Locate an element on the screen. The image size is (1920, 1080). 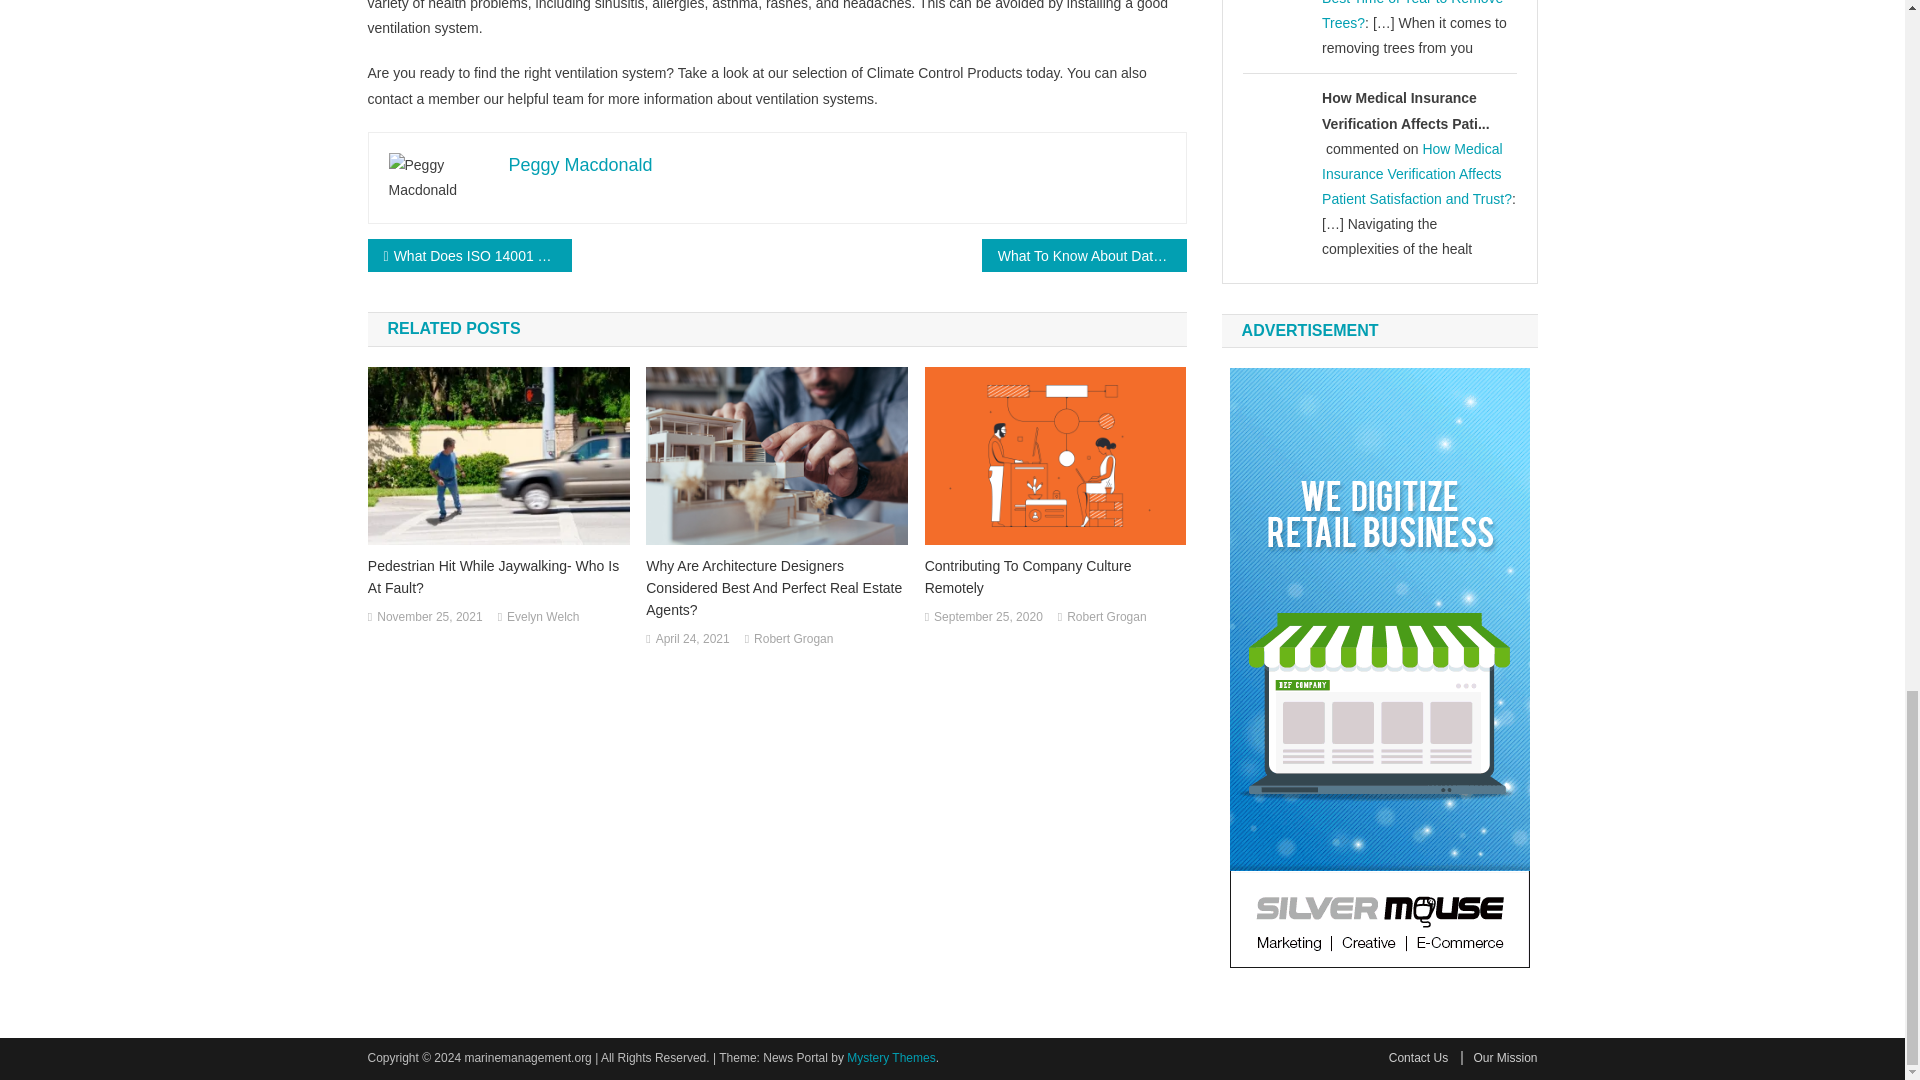
September 25, 2020 is located at coordinates (988, 617).